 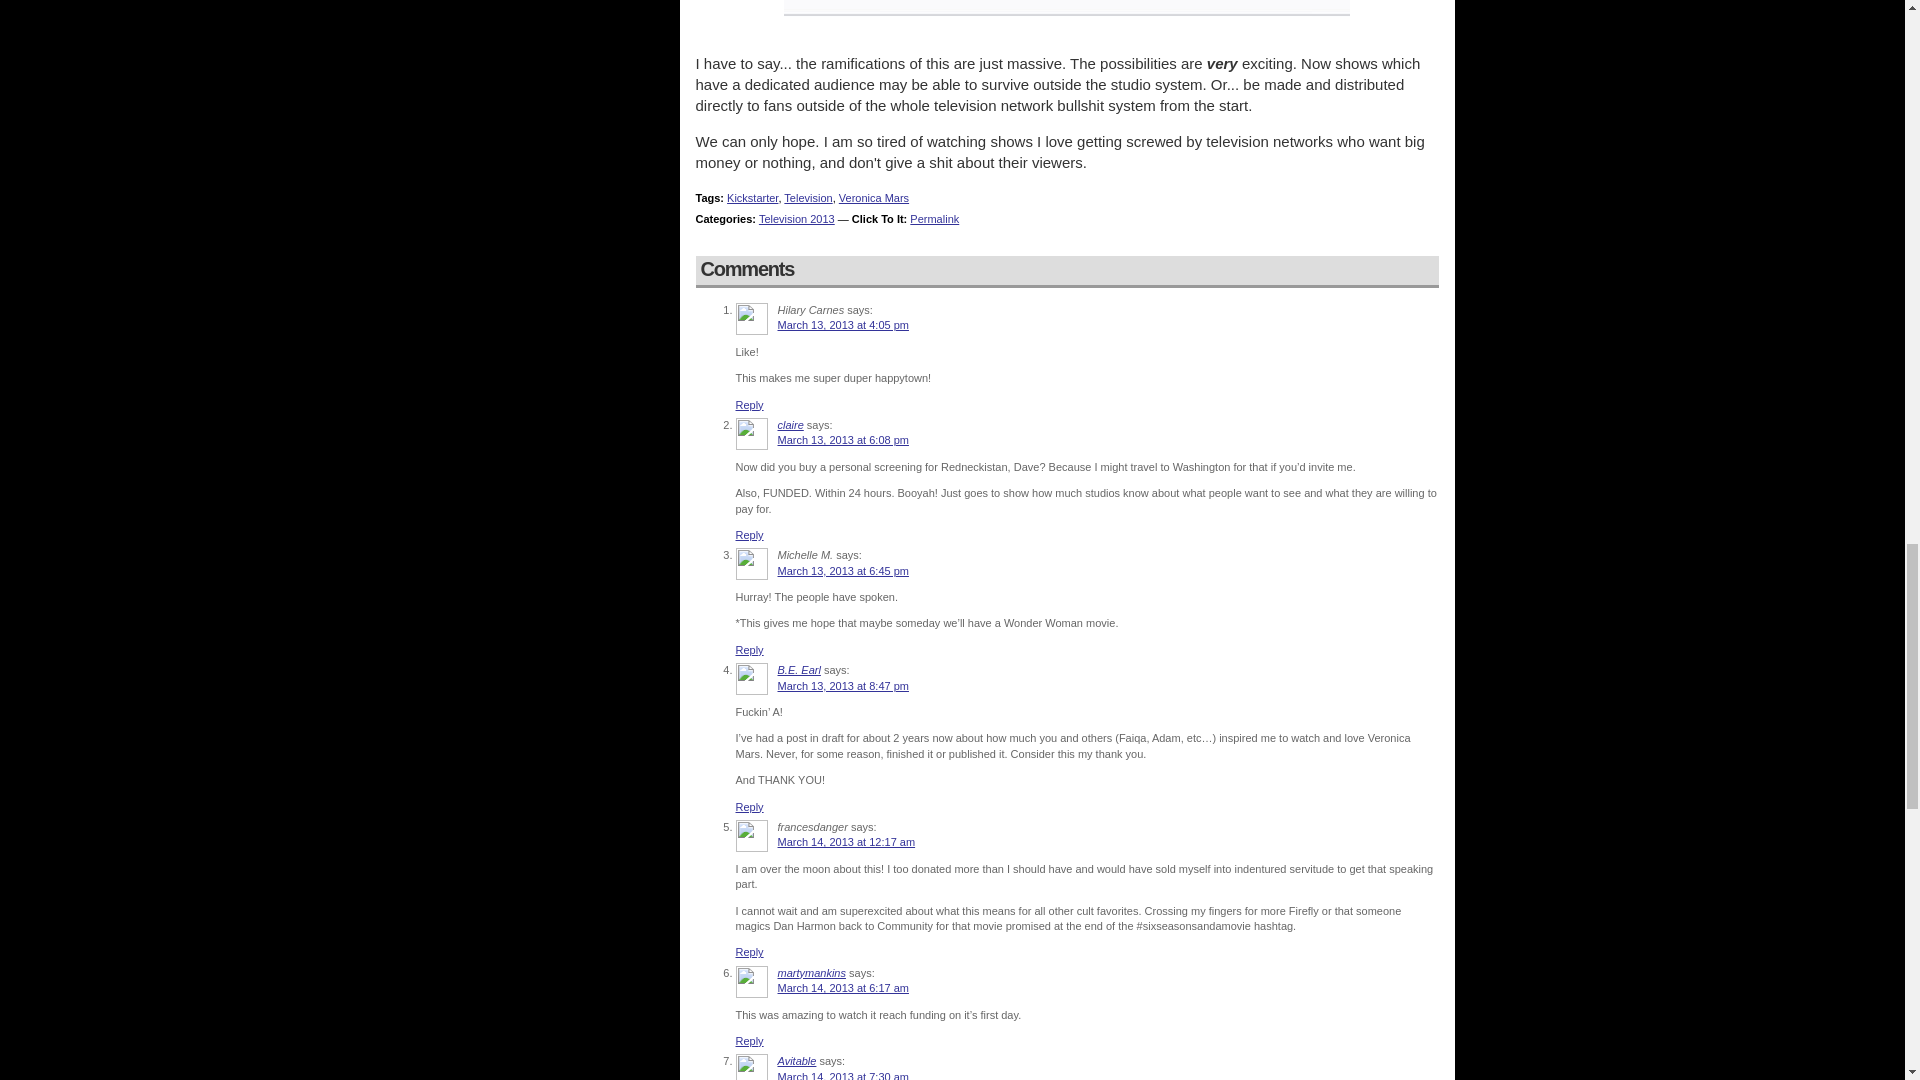 What do you see at coordinates (934, 218) in the screenshot?
I see `Permalink` at bounding box center [934, 218].